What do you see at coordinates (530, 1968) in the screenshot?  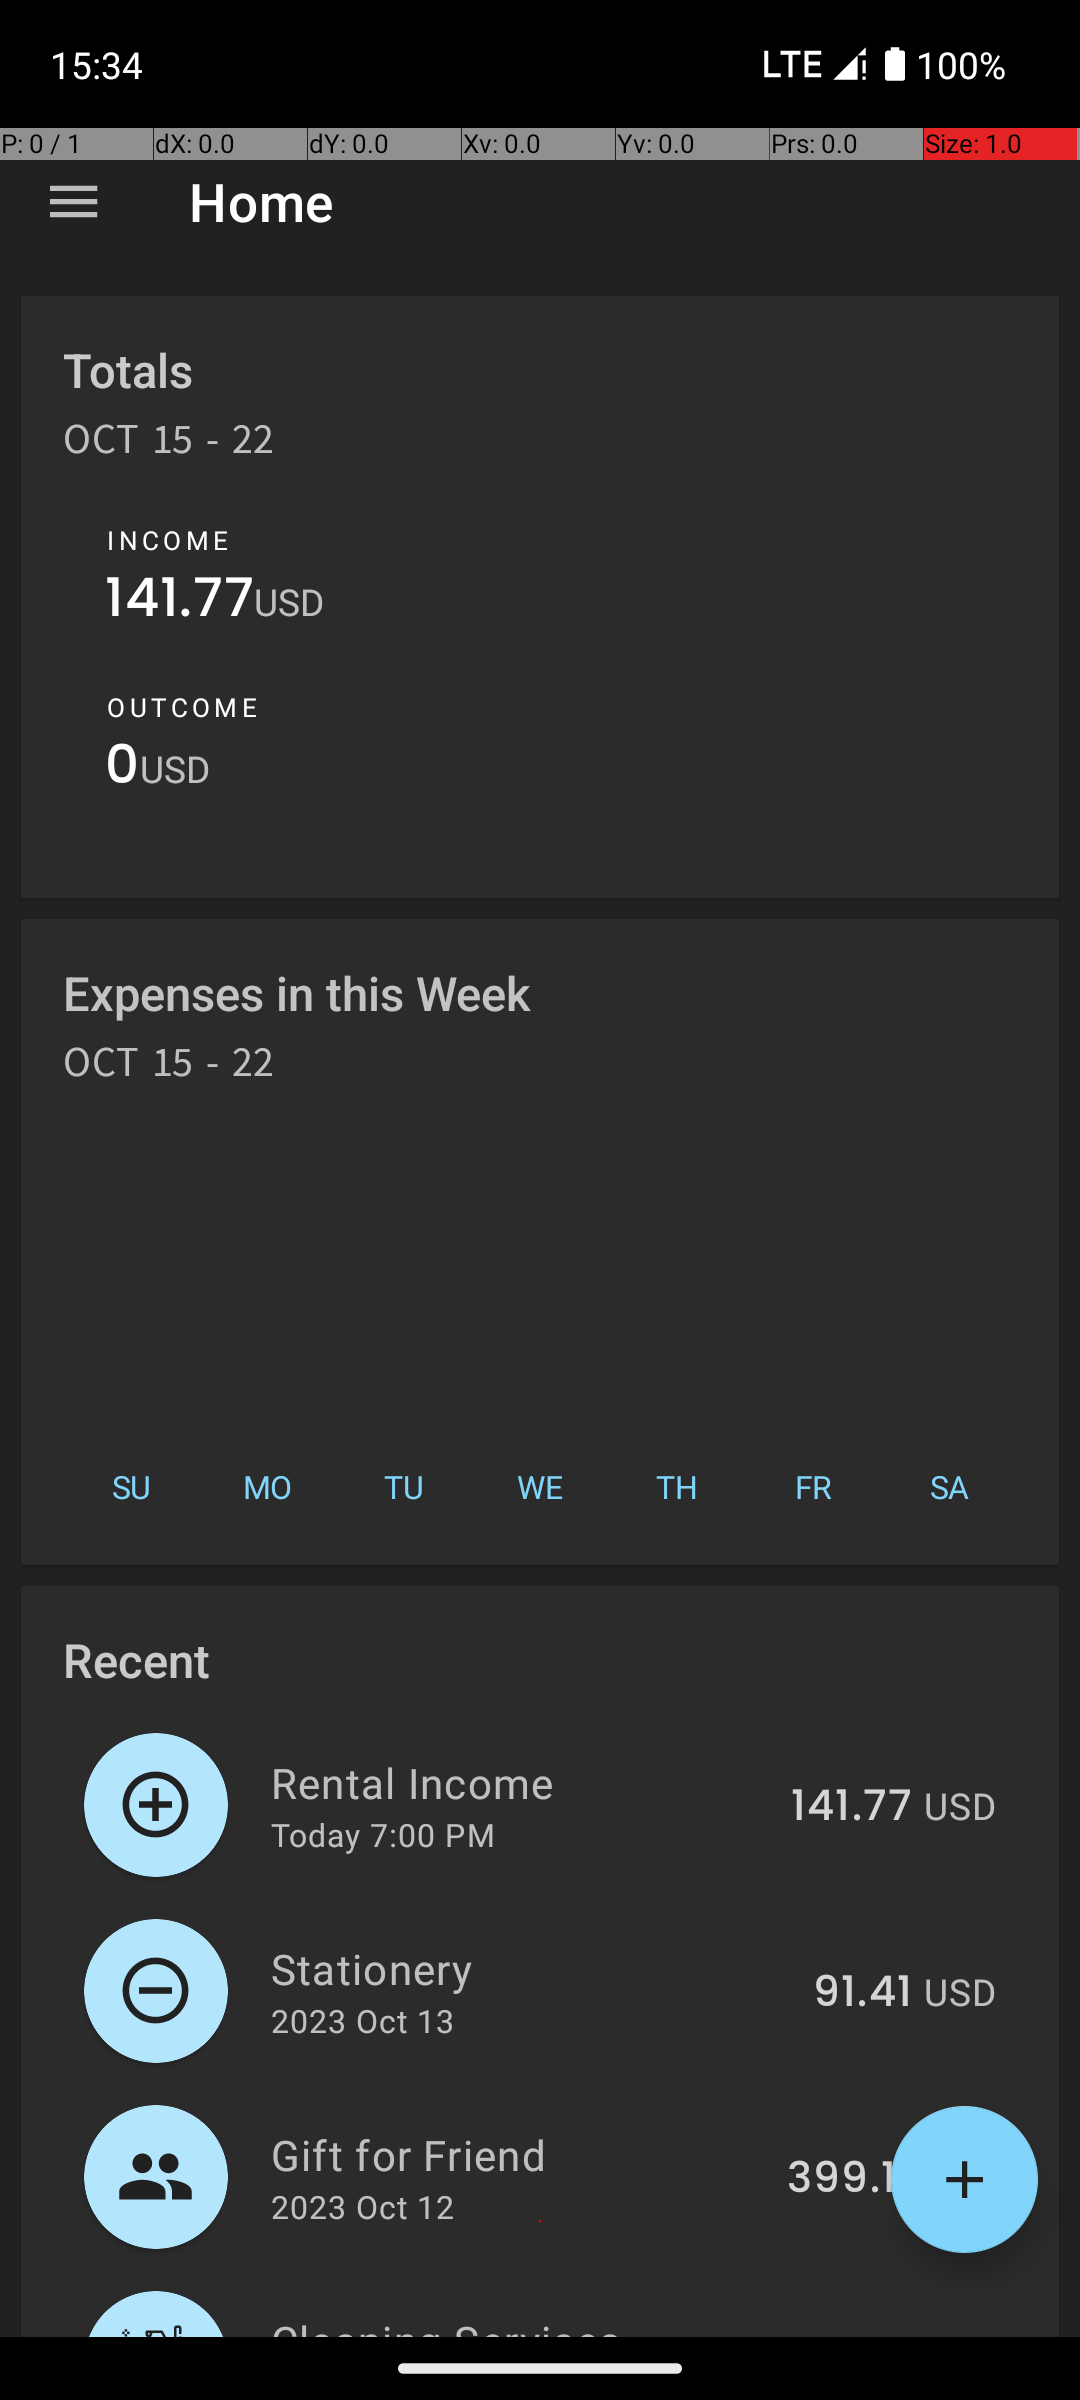 I see `Stationery` at bounding box center [530, 1968].